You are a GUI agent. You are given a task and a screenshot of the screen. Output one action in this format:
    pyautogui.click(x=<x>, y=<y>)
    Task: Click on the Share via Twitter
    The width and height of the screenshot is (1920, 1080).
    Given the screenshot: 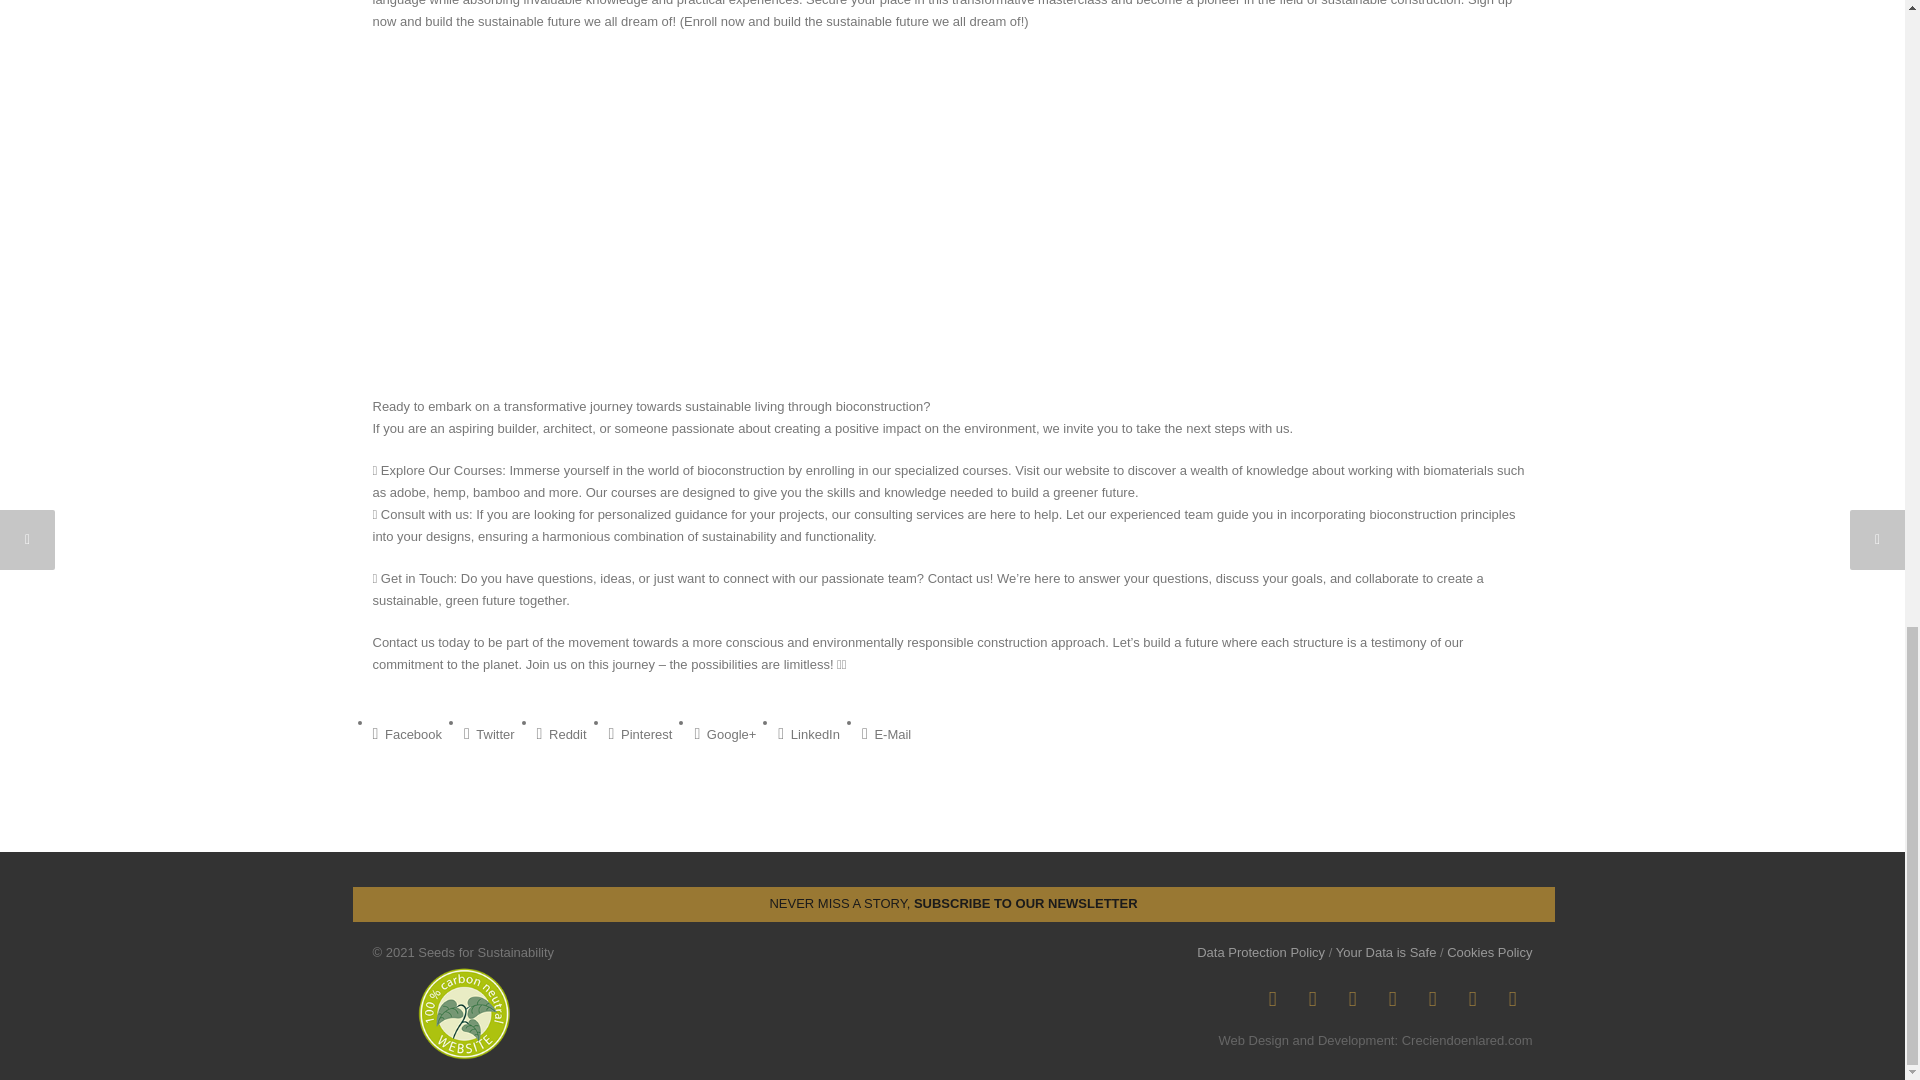 What is the action you would take?
    pyautogui.click(x=489, y=734)
    